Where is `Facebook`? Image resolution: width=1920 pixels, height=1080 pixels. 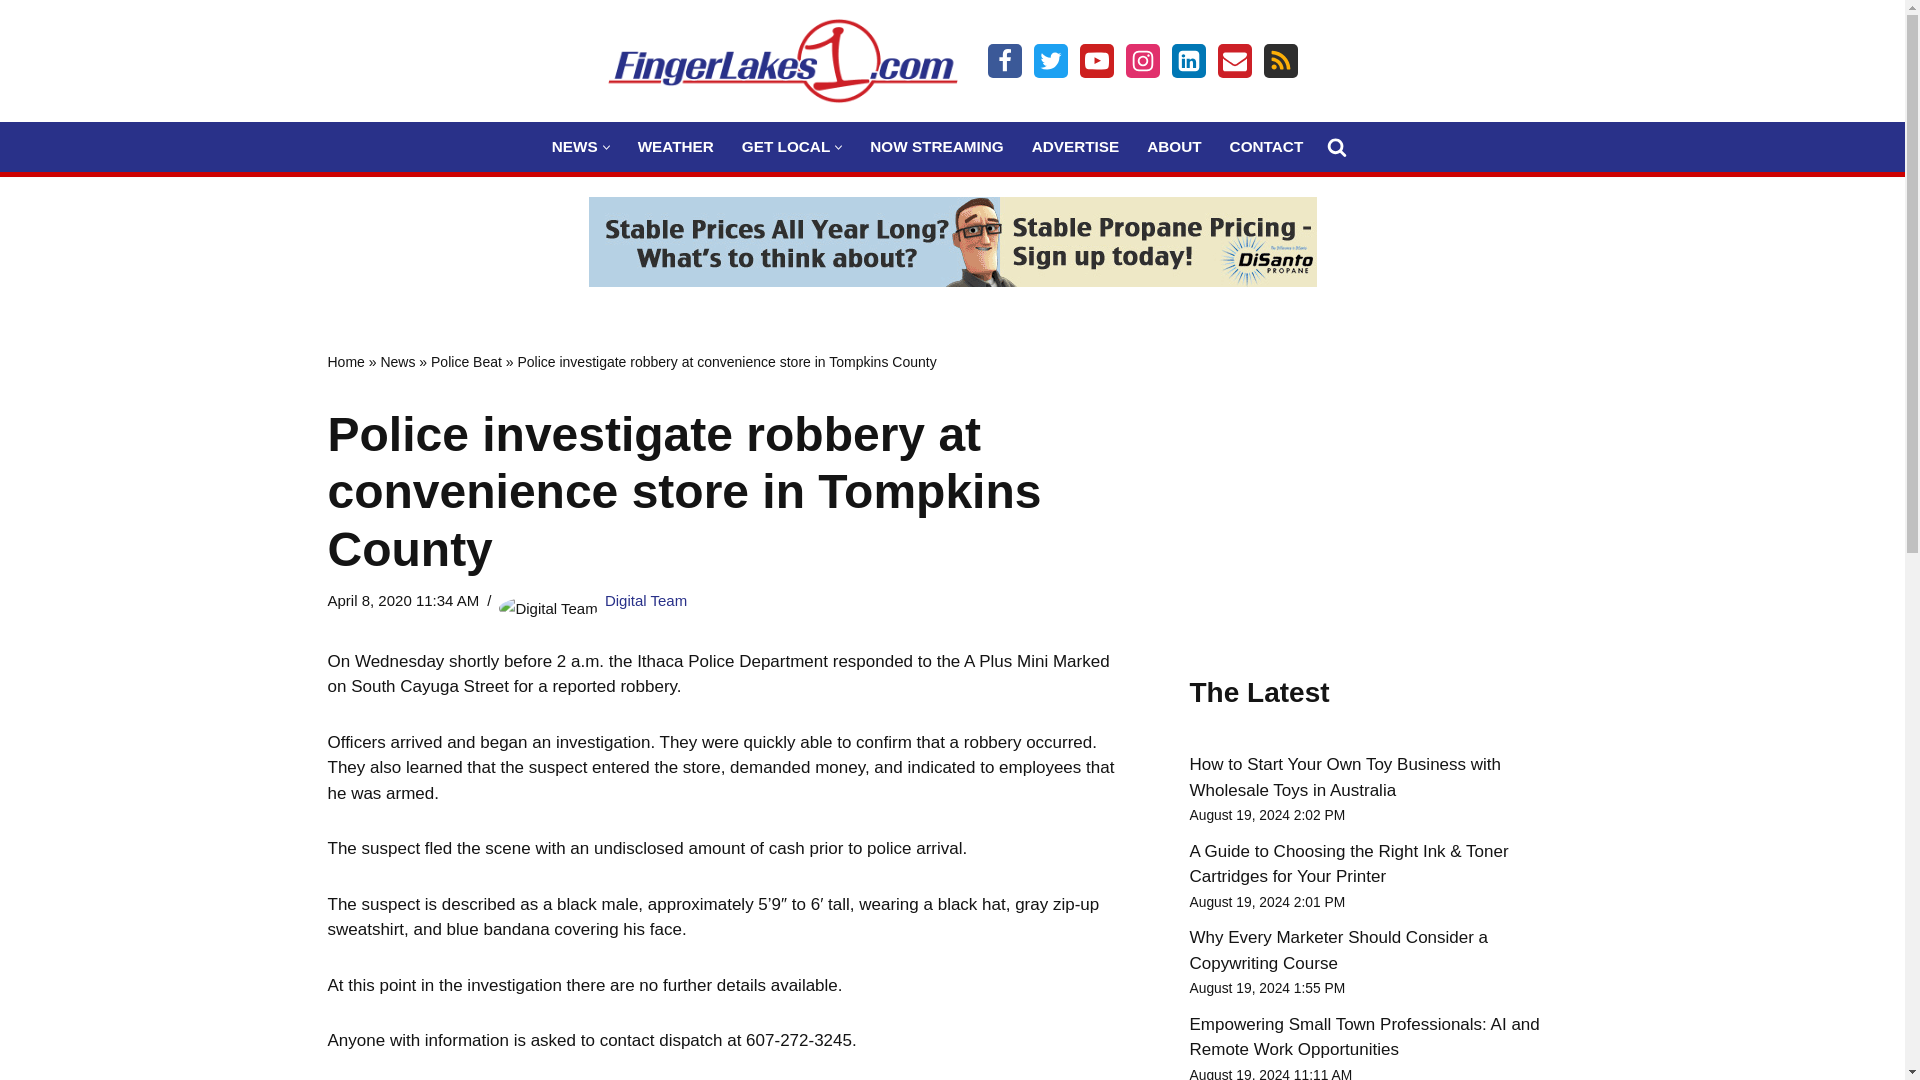
Facebook is located at coordinates (1004, 60).